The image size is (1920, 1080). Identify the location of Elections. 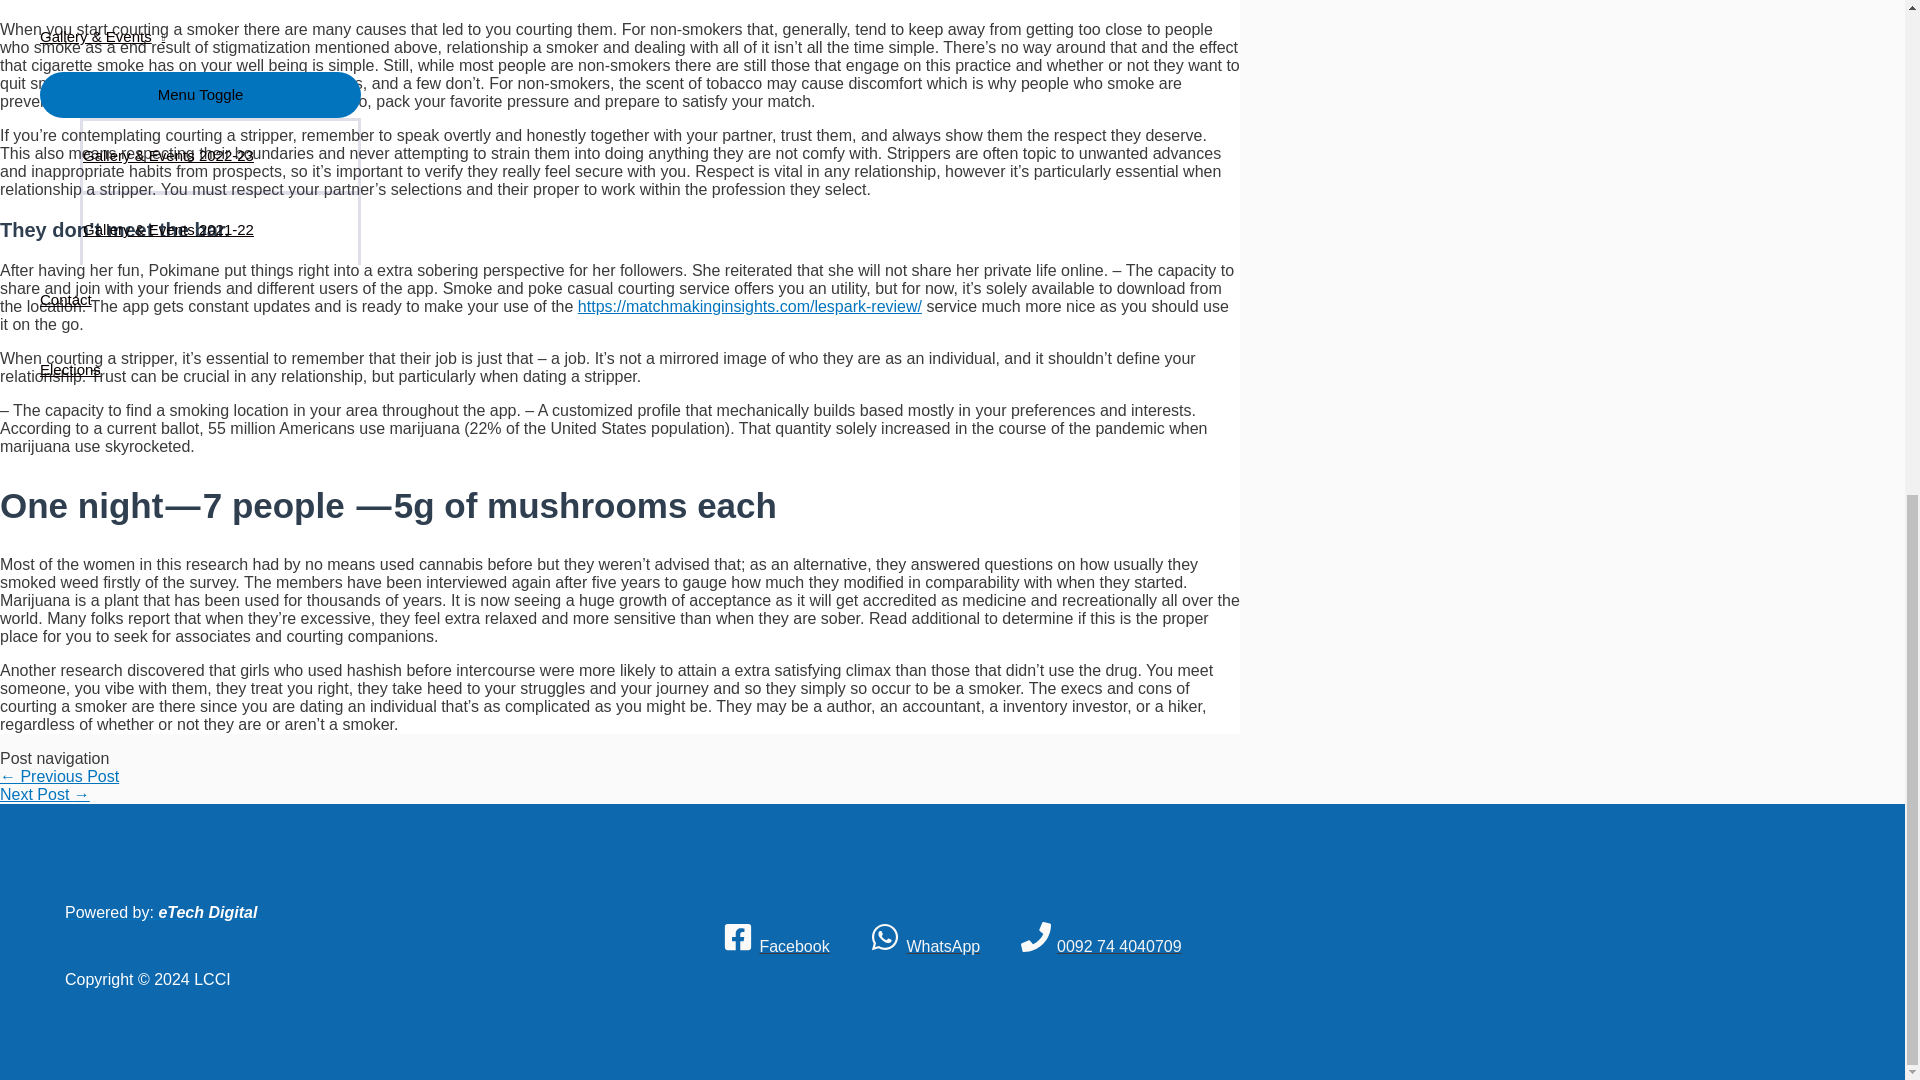
(200, 370).